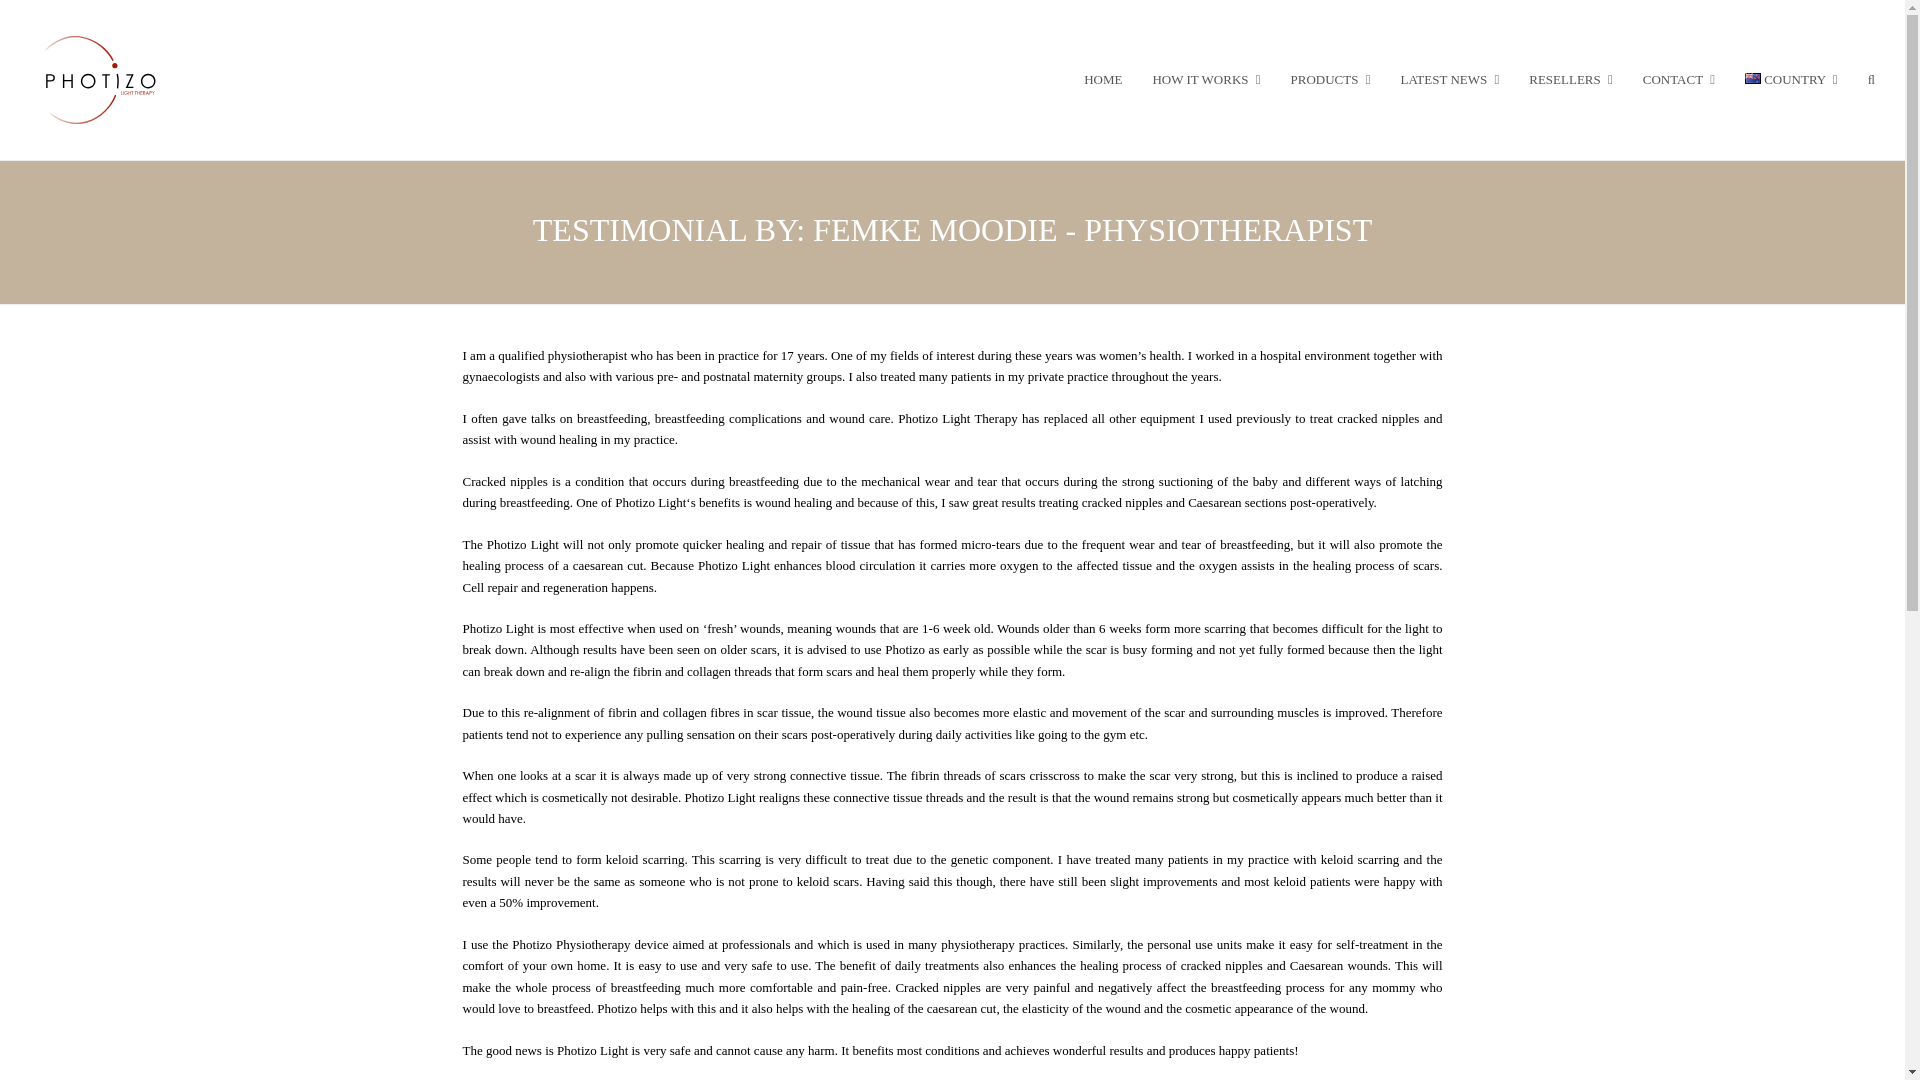 This screenshot has height=1080, width=1920. Describe the element at coordinates (1102, 80) in the screenshot. I see `HOME` at that location.